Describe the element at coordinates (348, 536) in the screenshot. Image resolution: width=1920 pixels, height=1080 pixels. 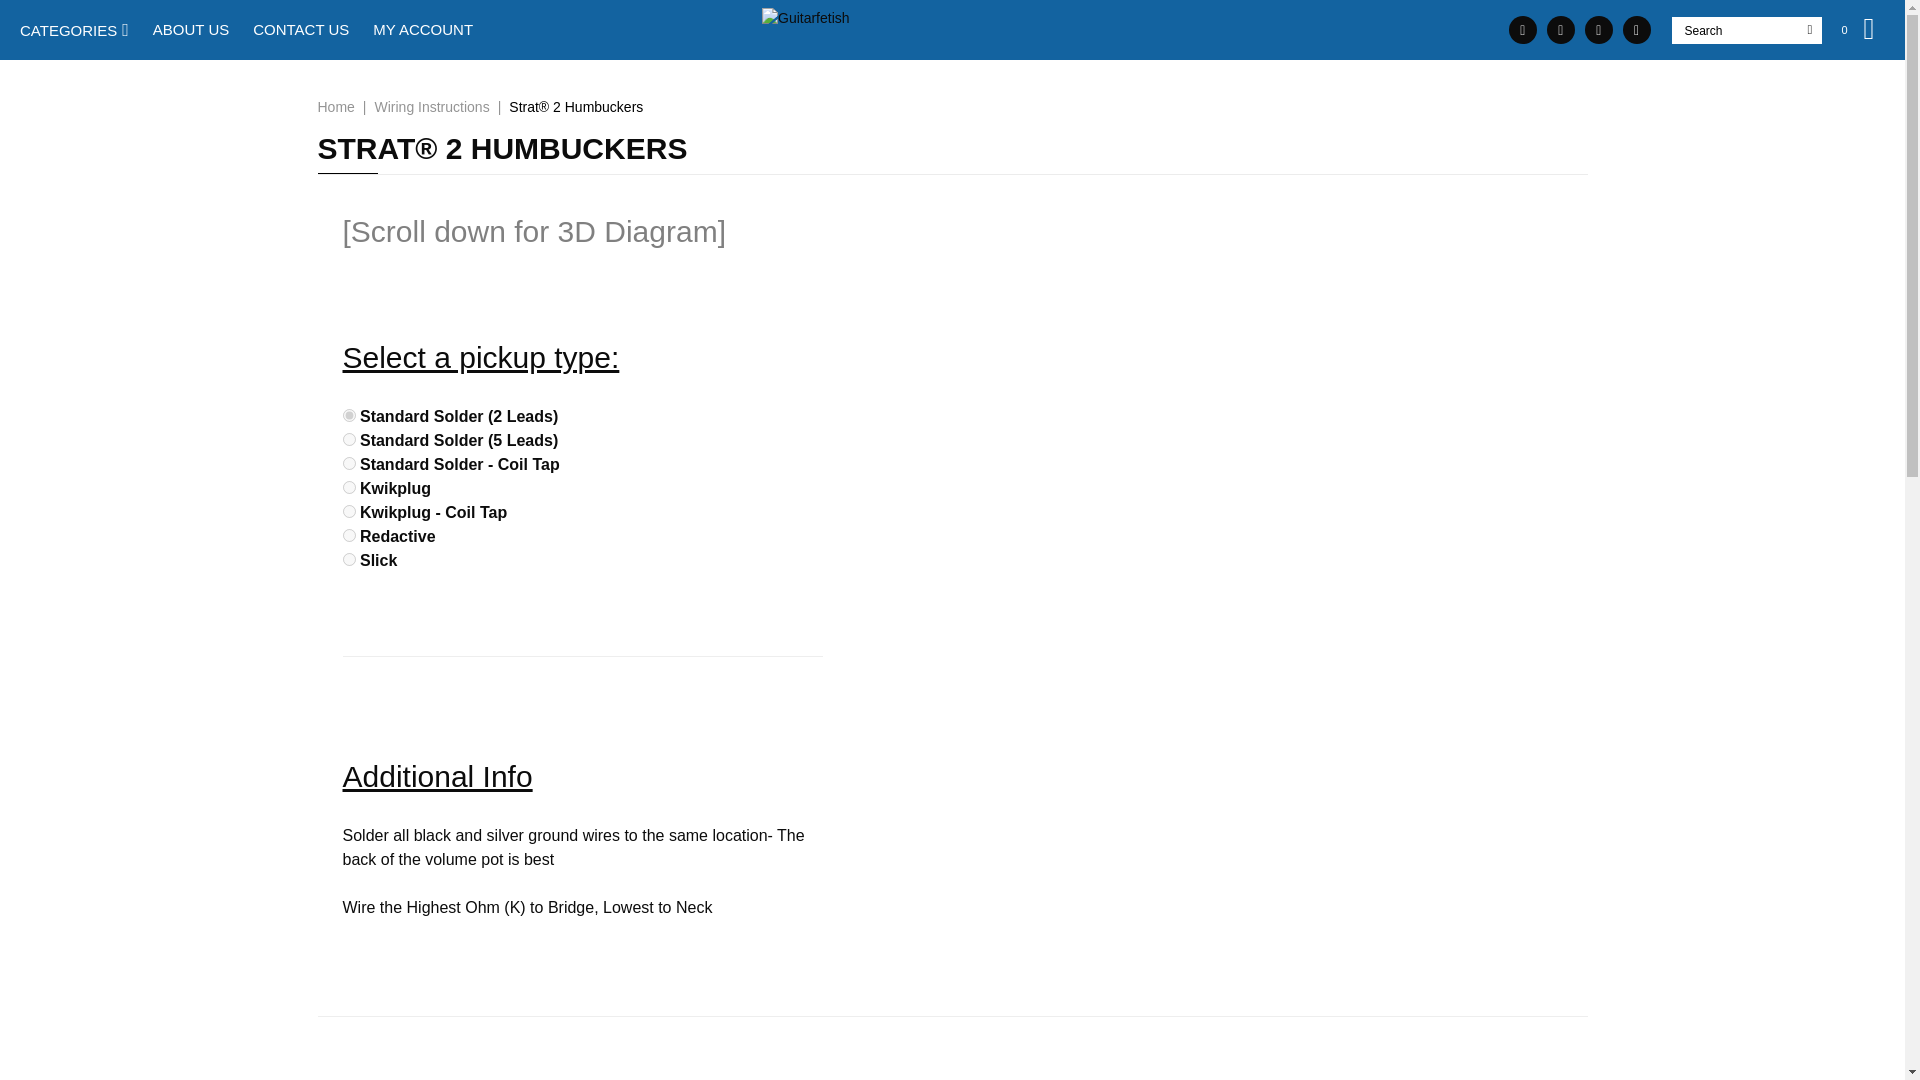
I see `on` at that location.